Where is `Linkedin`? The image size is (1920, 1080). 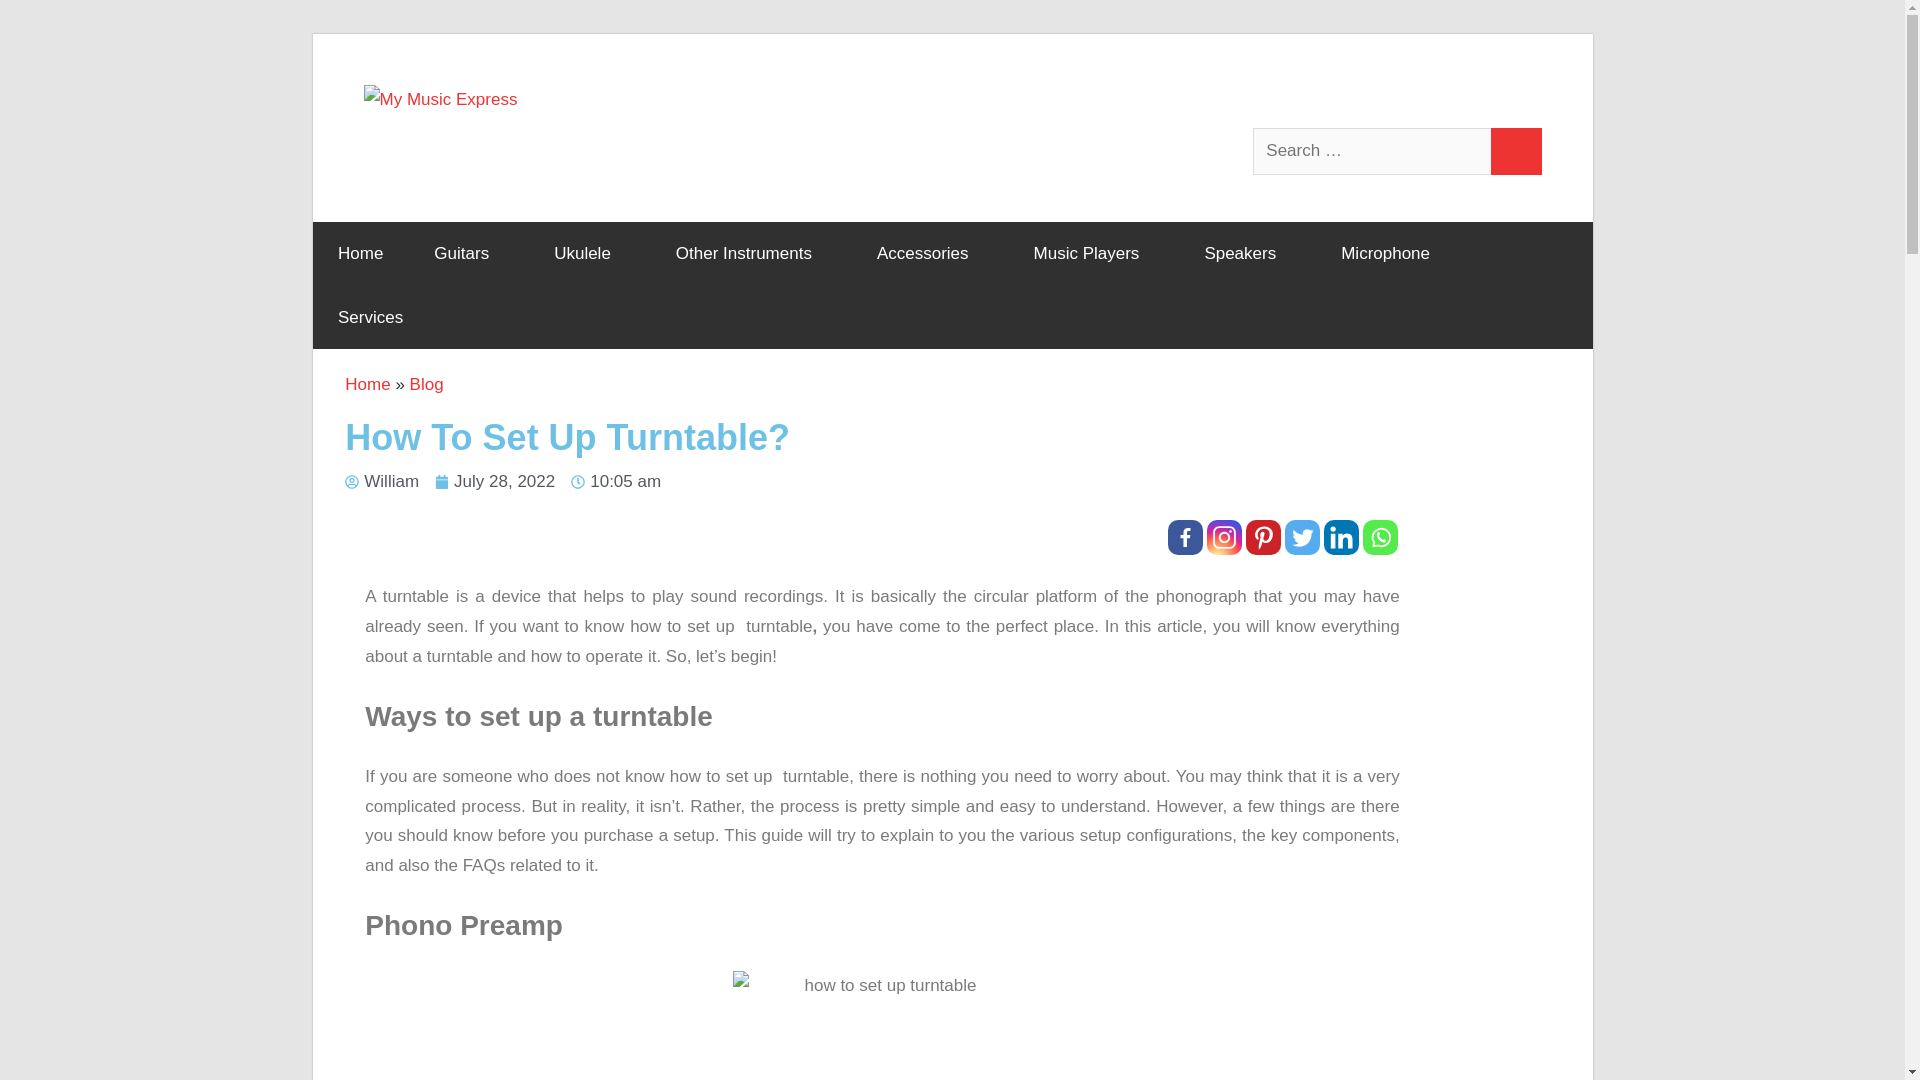 Linkedin is located at coordinates (1342, 537).